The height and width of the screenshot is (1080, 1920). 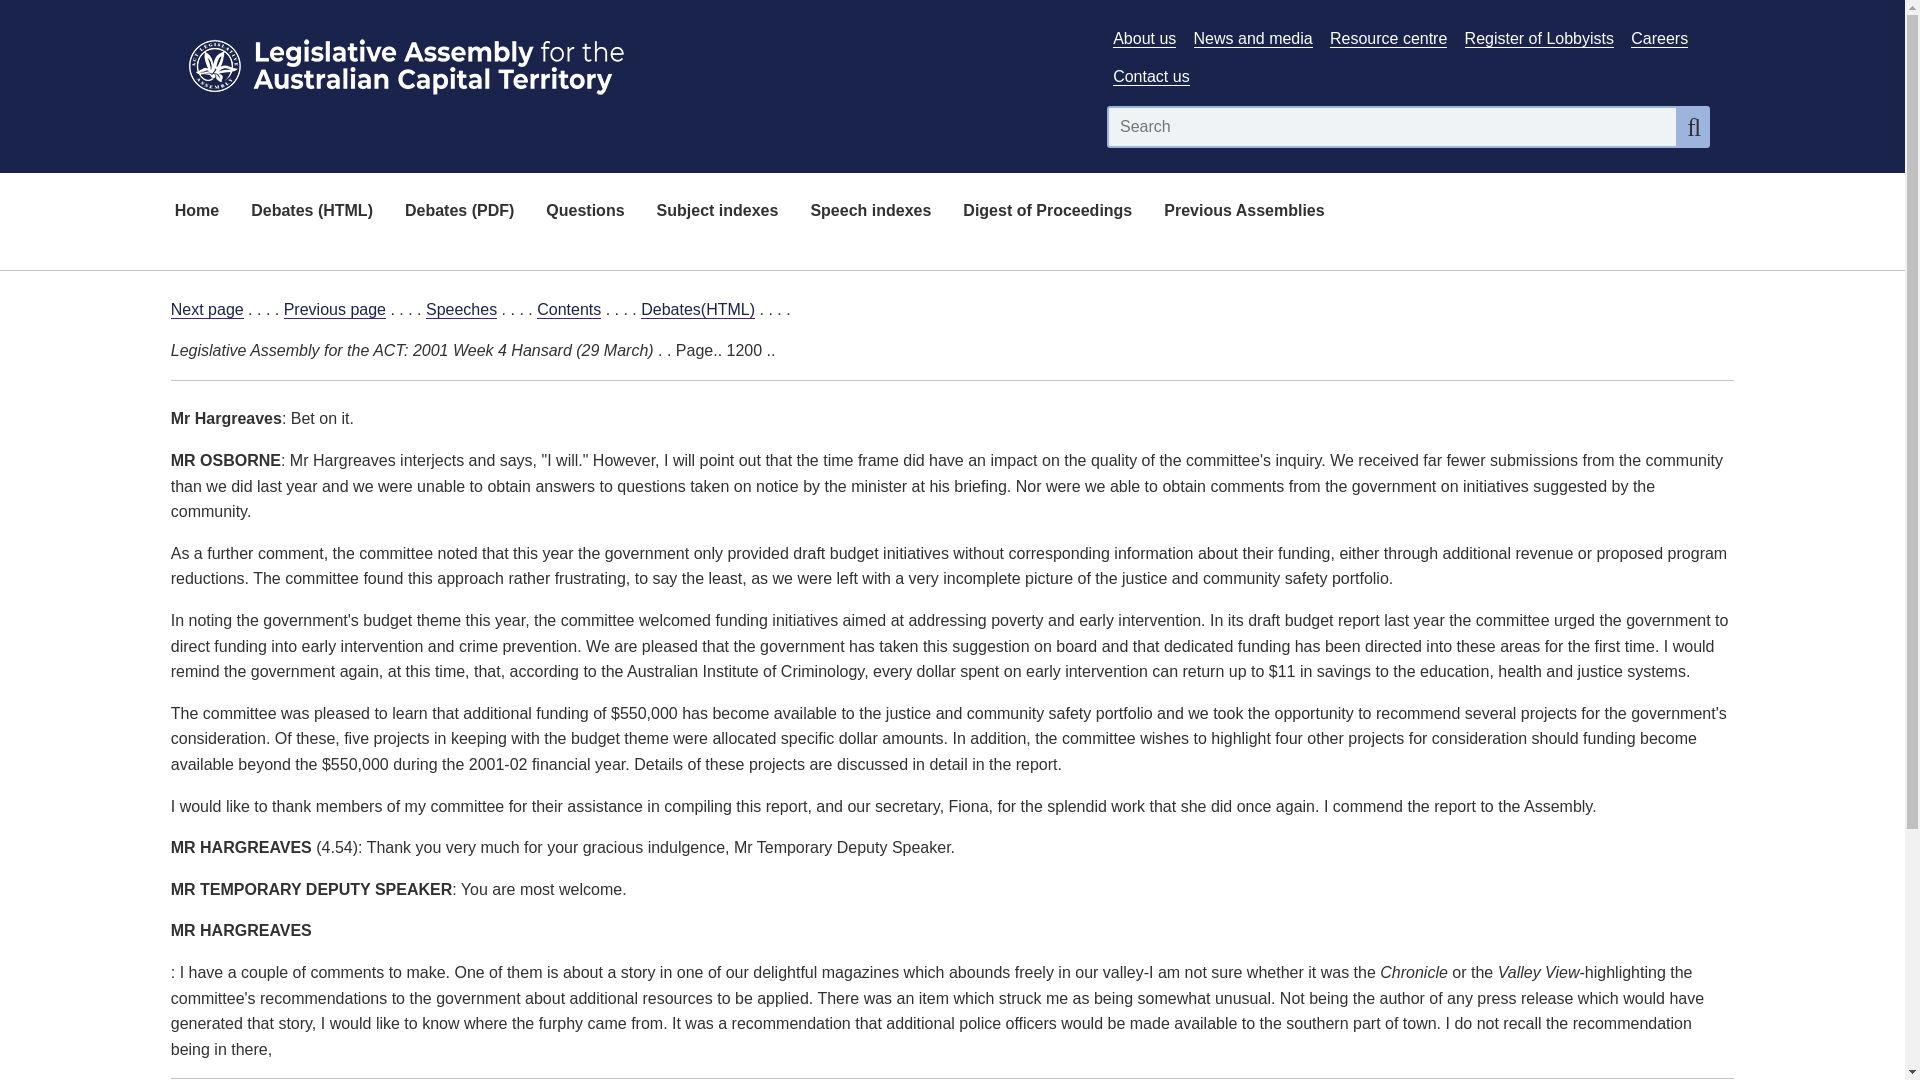 What do you see at coordinates (1388, 38) in the screenshot?
I see `Link to Resource centre` at bounding box center [1388, 38].